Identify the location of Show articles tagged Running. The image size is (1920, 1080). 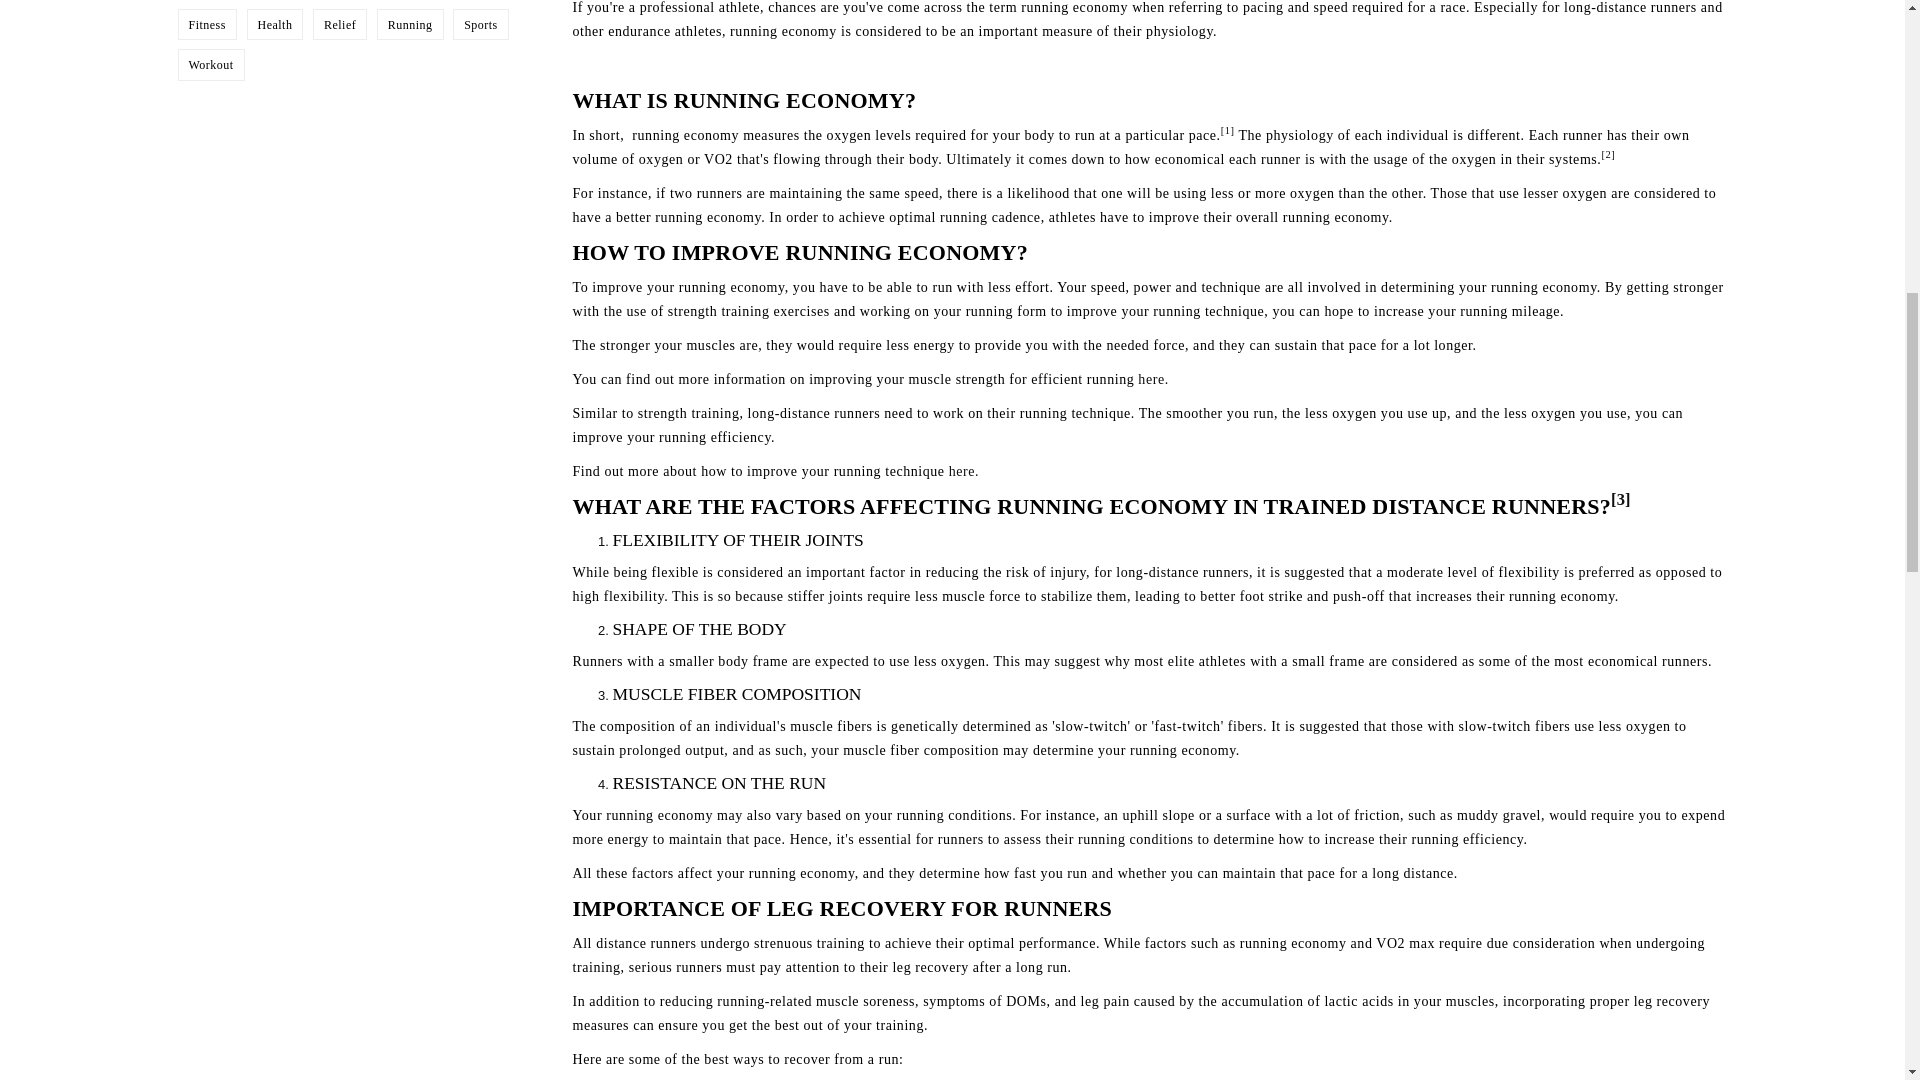
(410, 25).